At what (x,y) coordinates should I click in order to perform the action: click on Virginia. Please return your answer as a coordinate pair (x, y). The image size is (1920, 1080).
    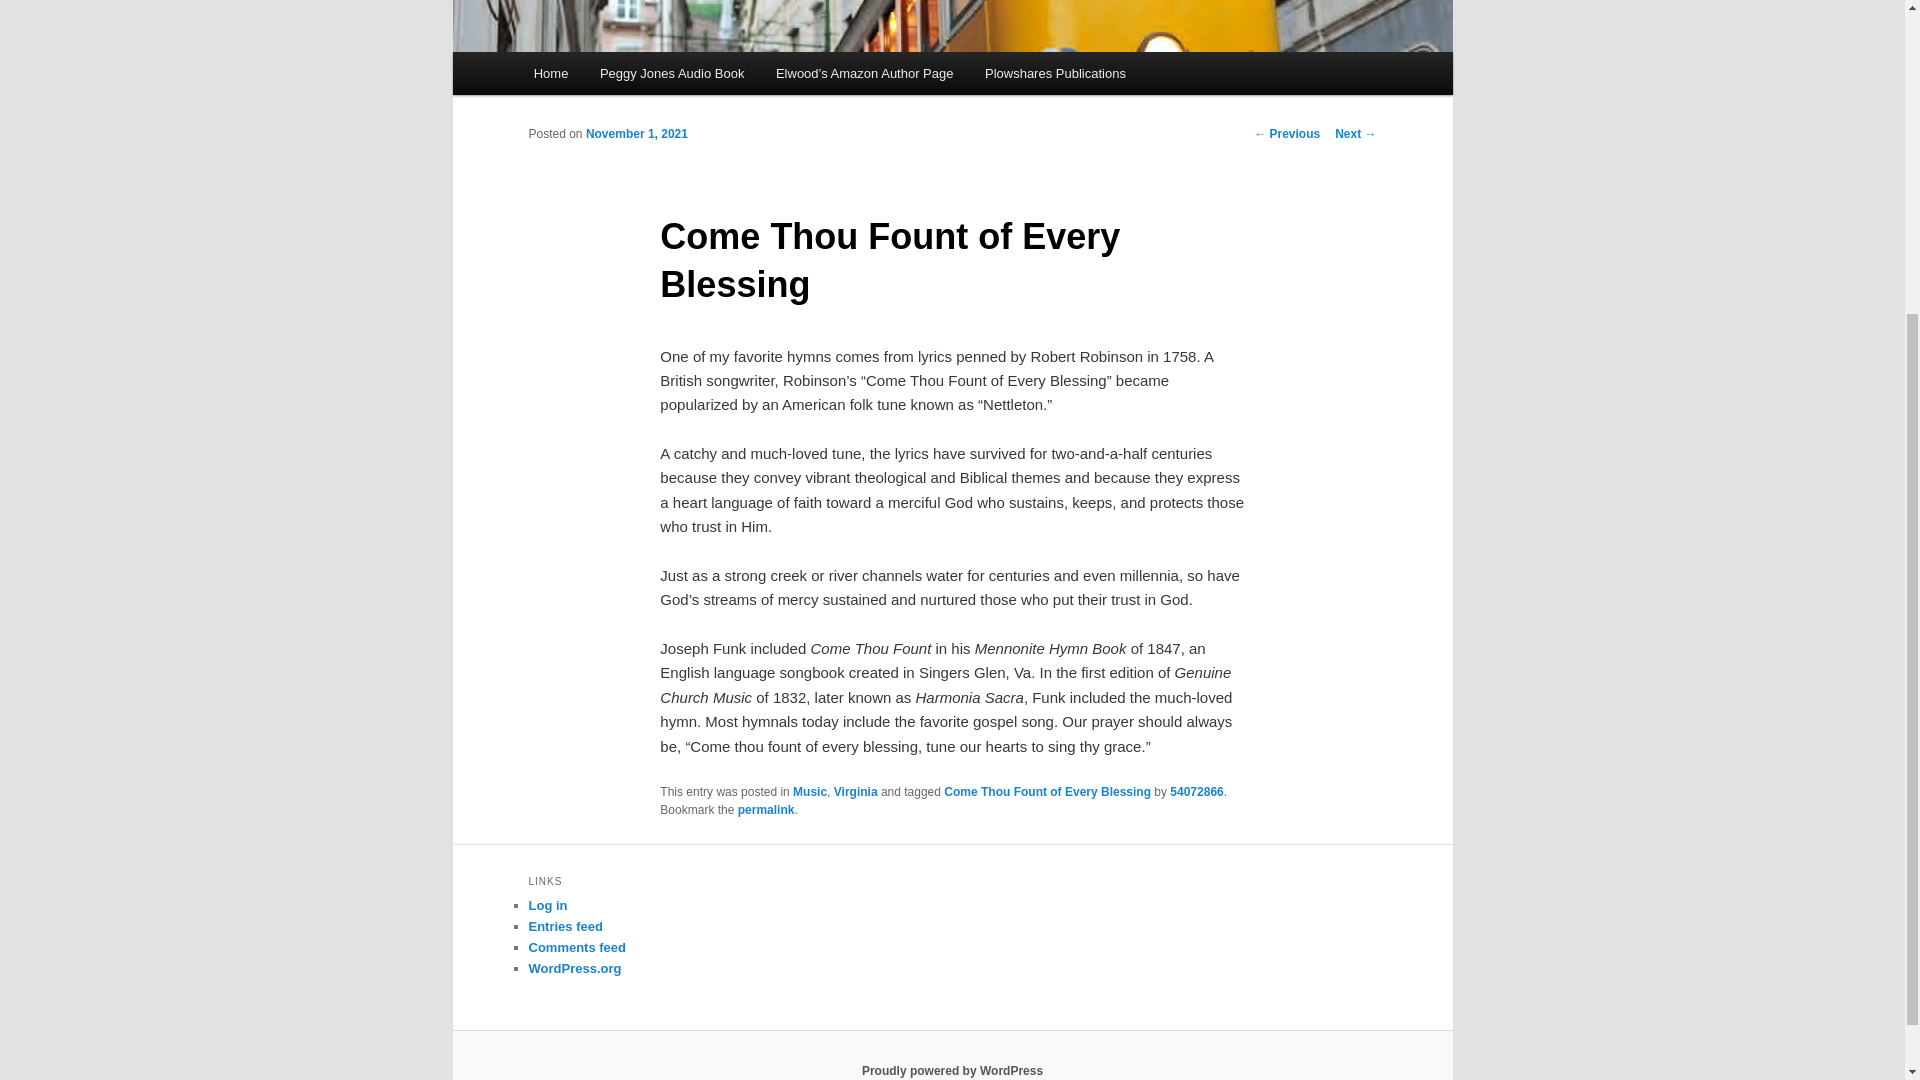
    Looking at the image, I should click on (855, 792).